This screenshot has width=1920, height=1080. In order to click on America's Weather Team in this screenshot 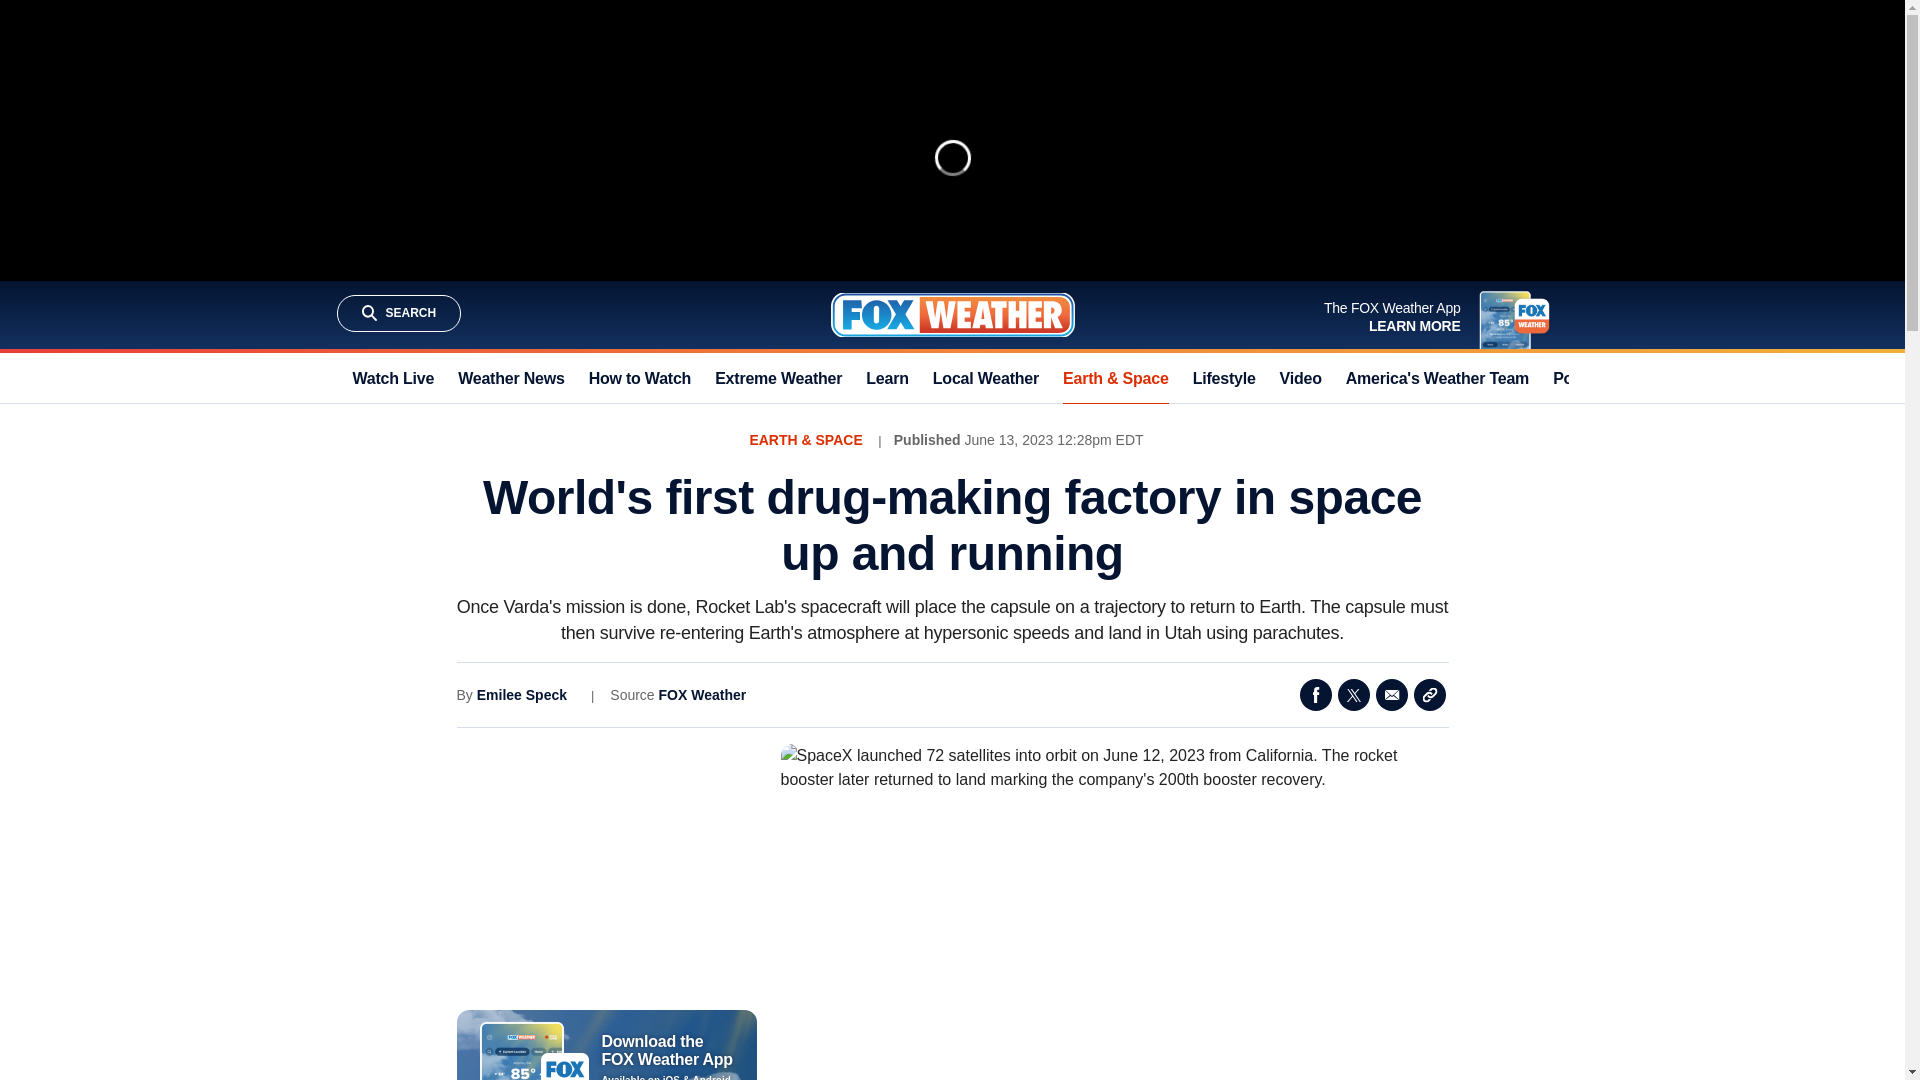, I will do `click(1436, 378)`.